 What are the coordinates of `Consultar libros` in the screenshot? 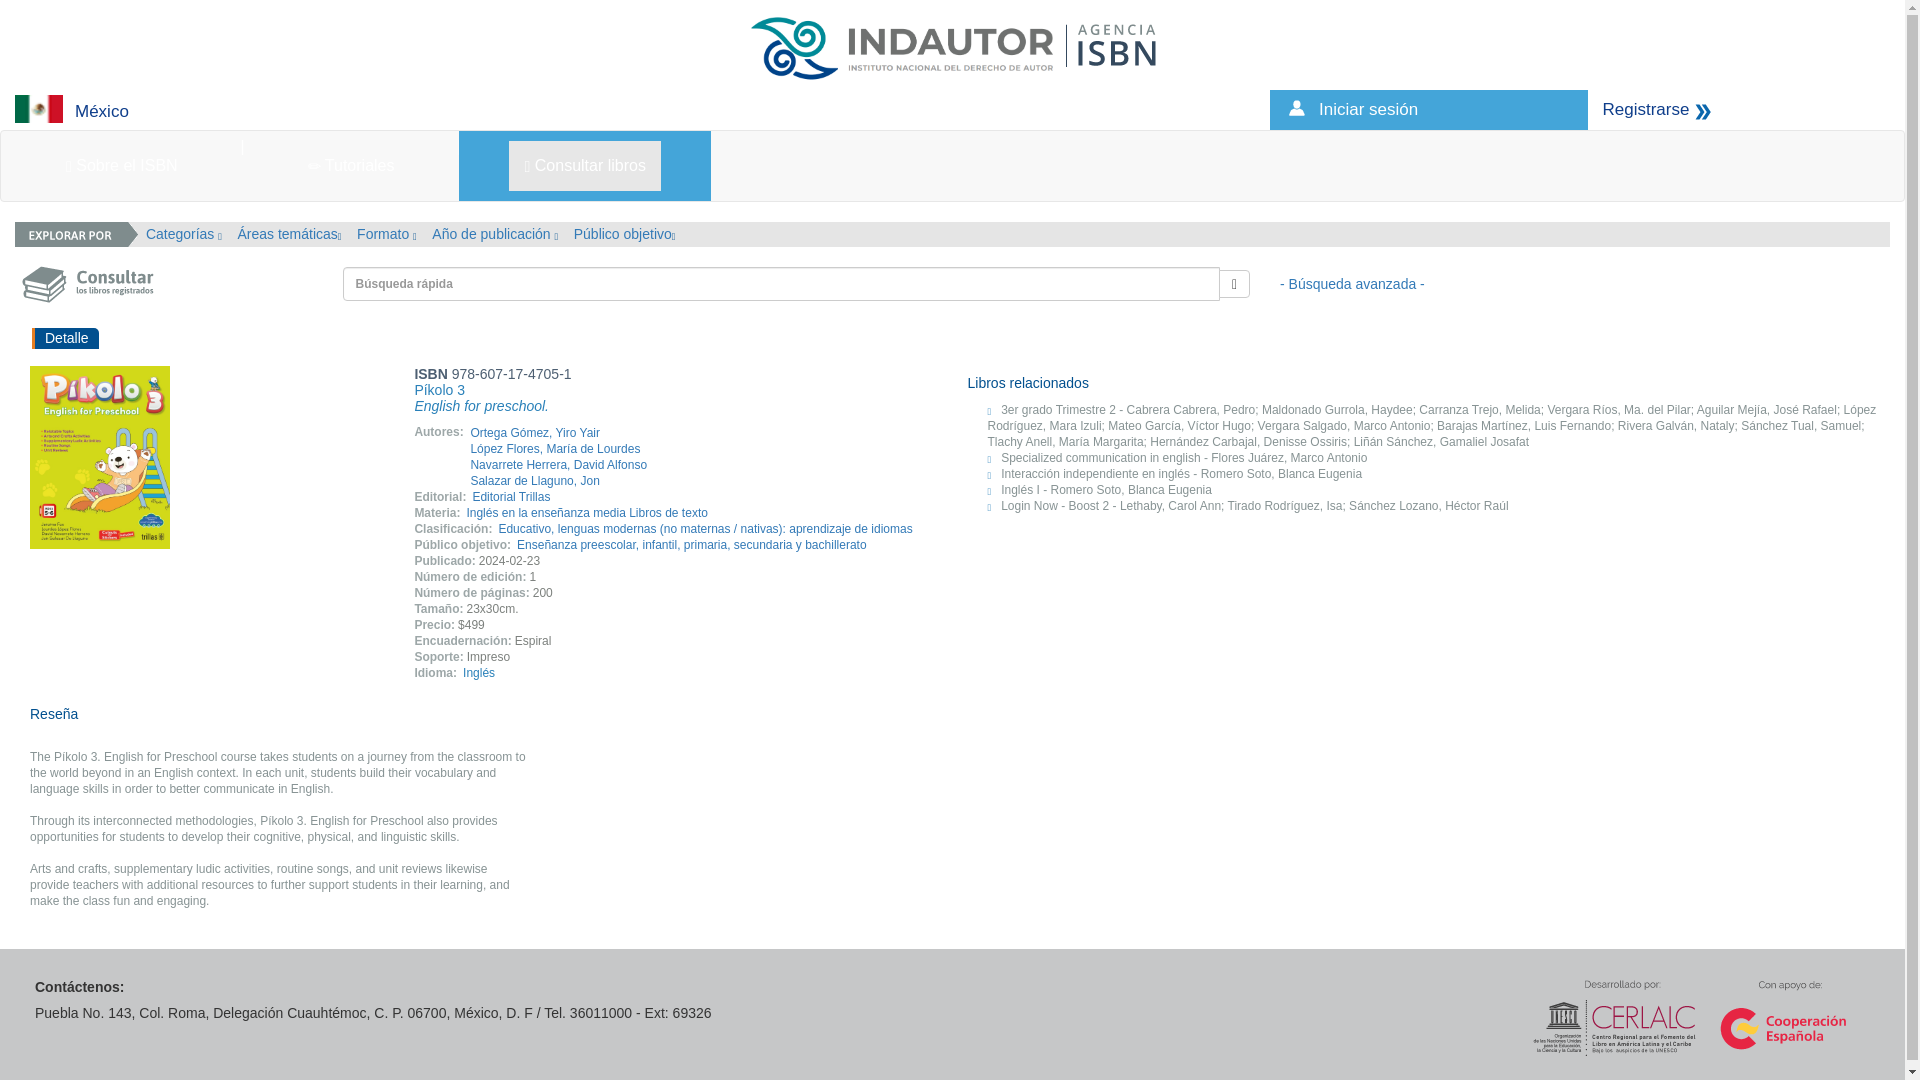 It's located at (584, 166).